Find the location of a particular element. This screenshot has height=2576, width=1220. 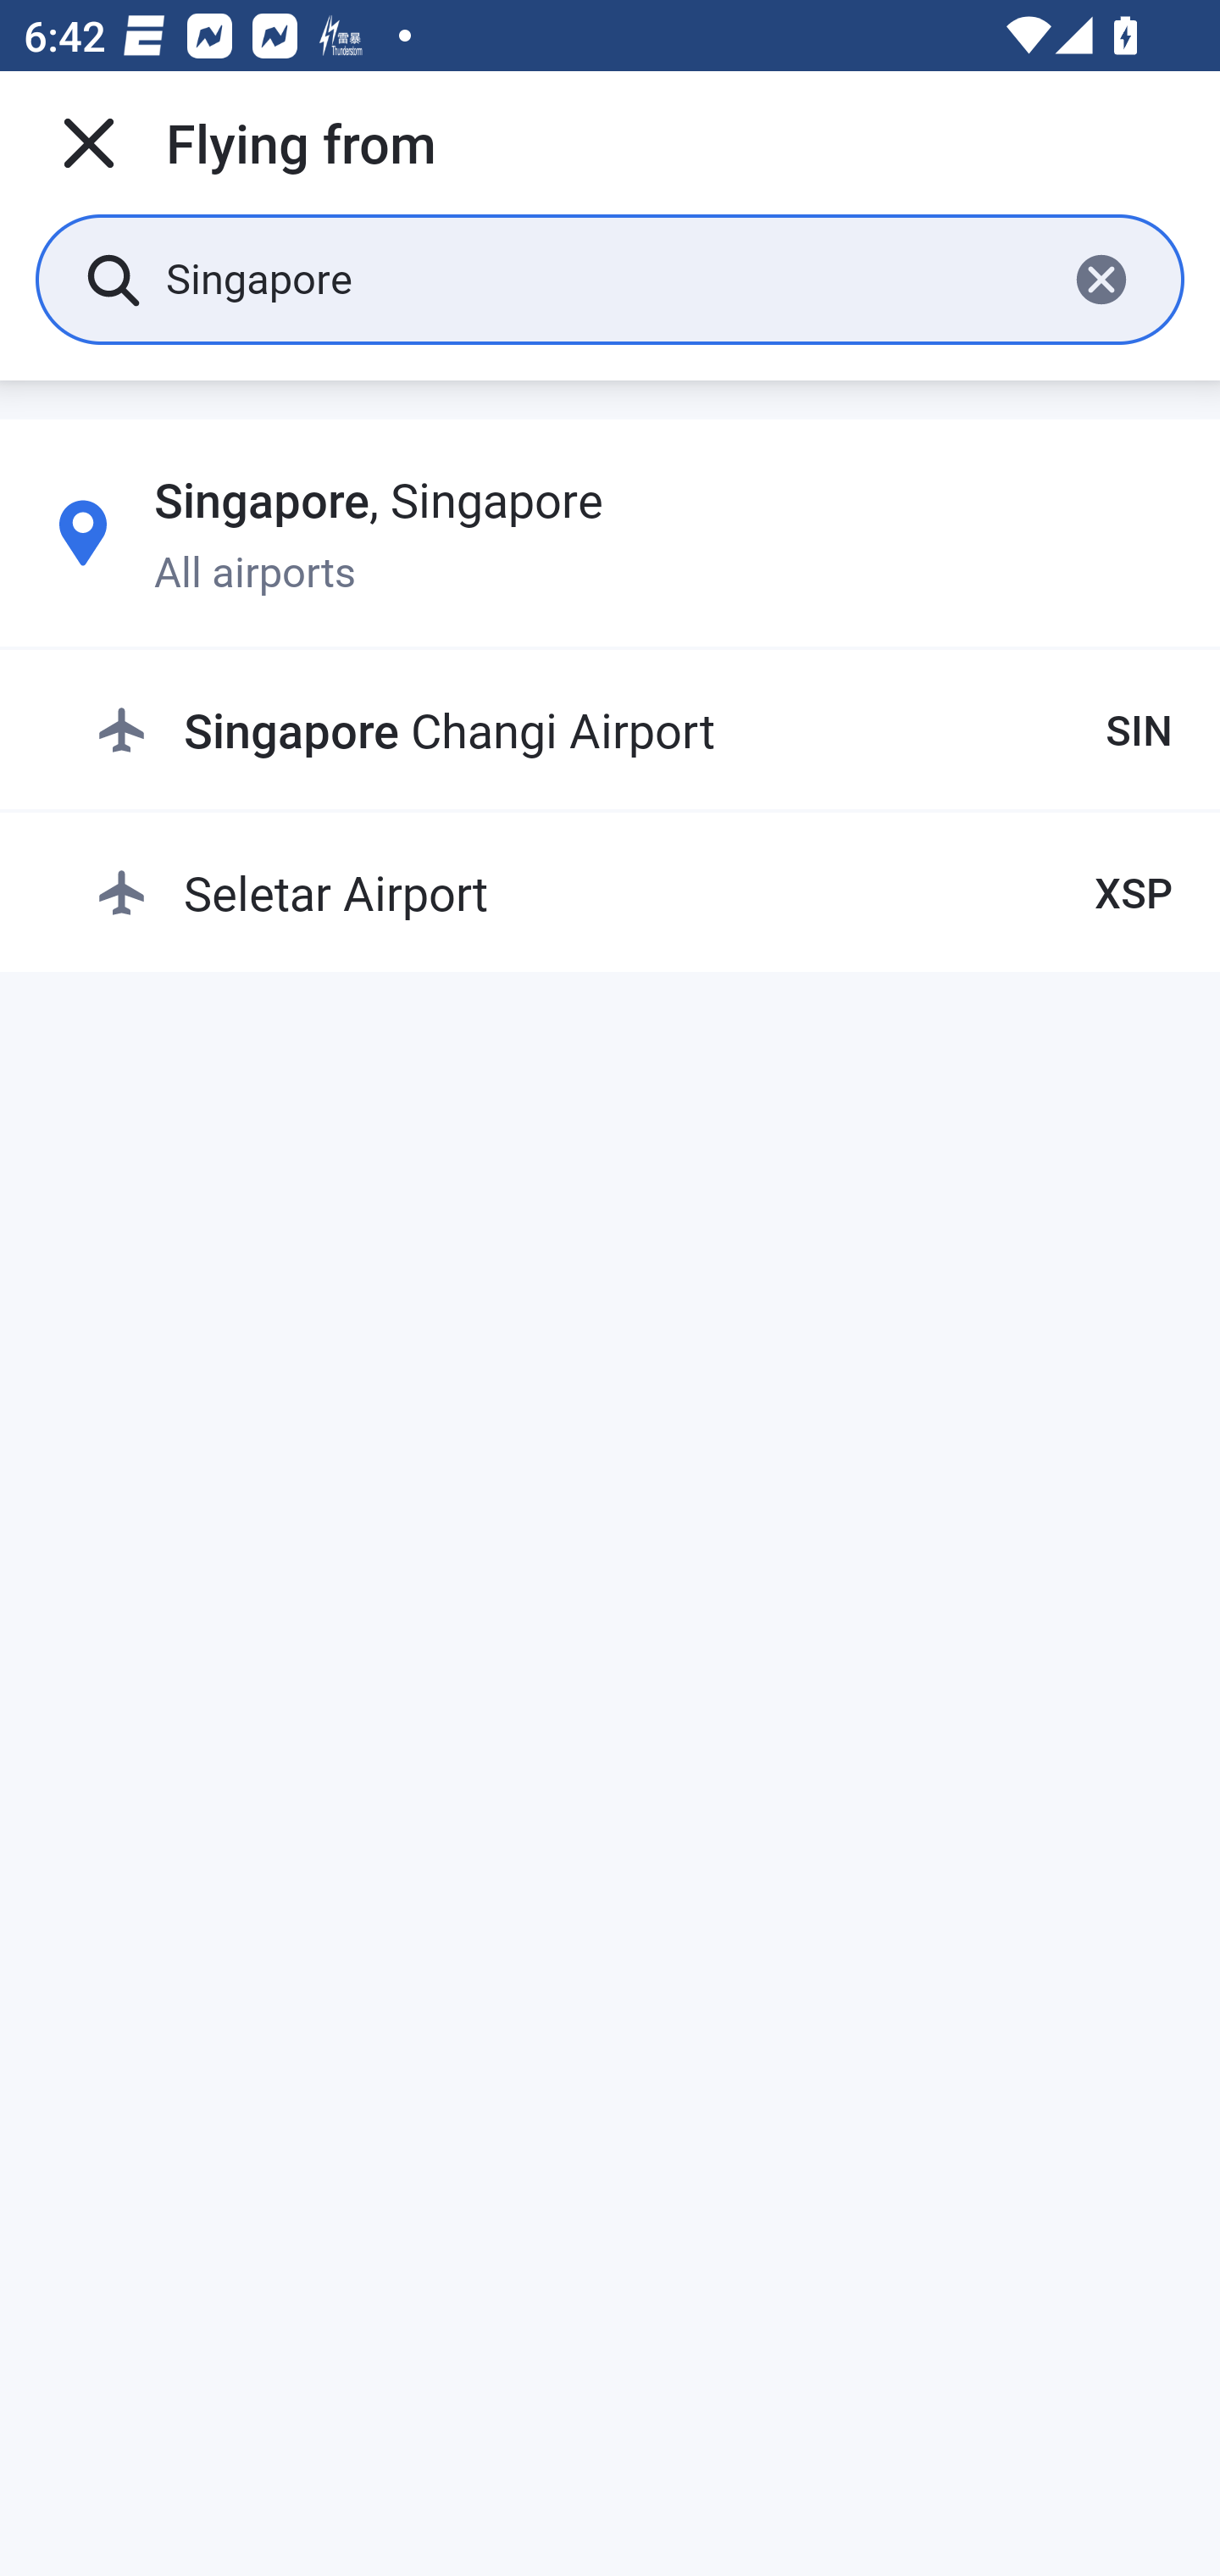

Singapore Changi Airport SIN is located at coordinates (634, 730).